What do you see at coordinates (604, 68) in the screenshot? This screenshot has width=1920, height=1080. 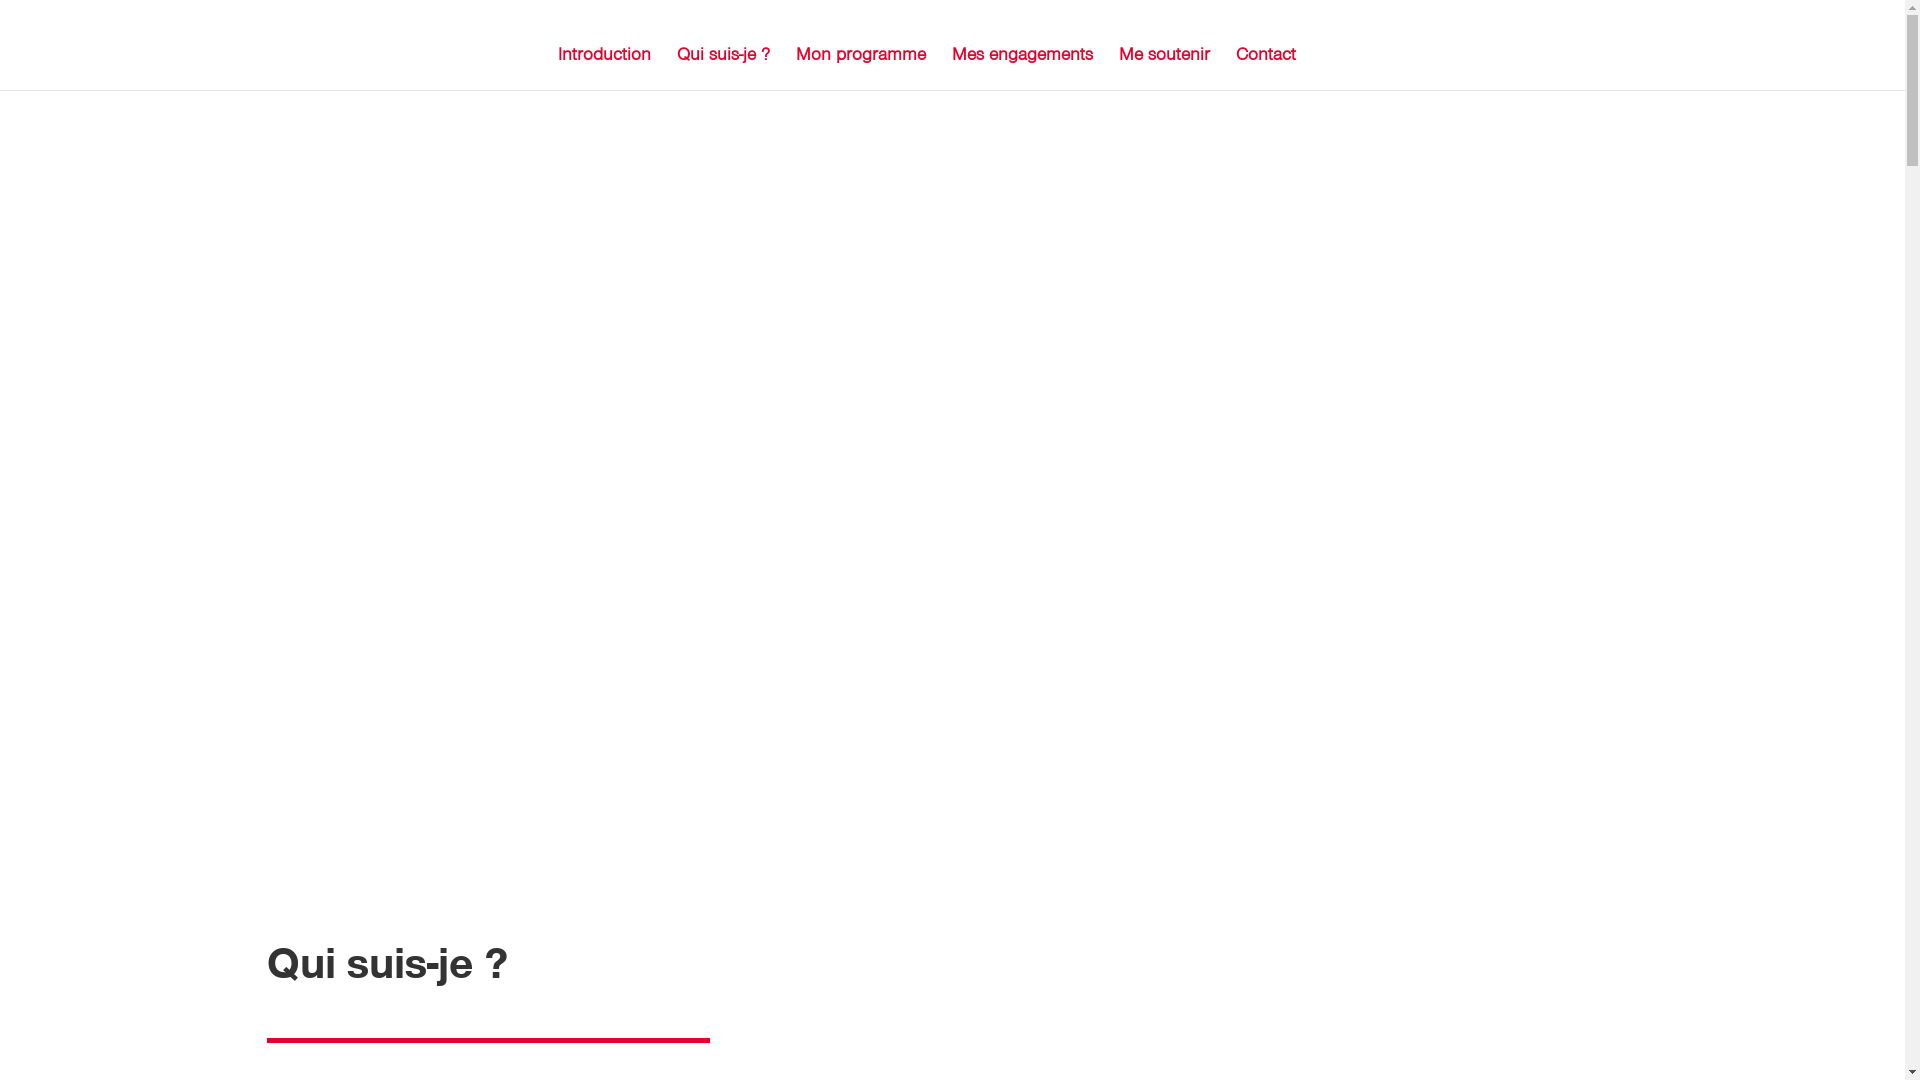 I see `Introduction` at bounding box center [604, 68].